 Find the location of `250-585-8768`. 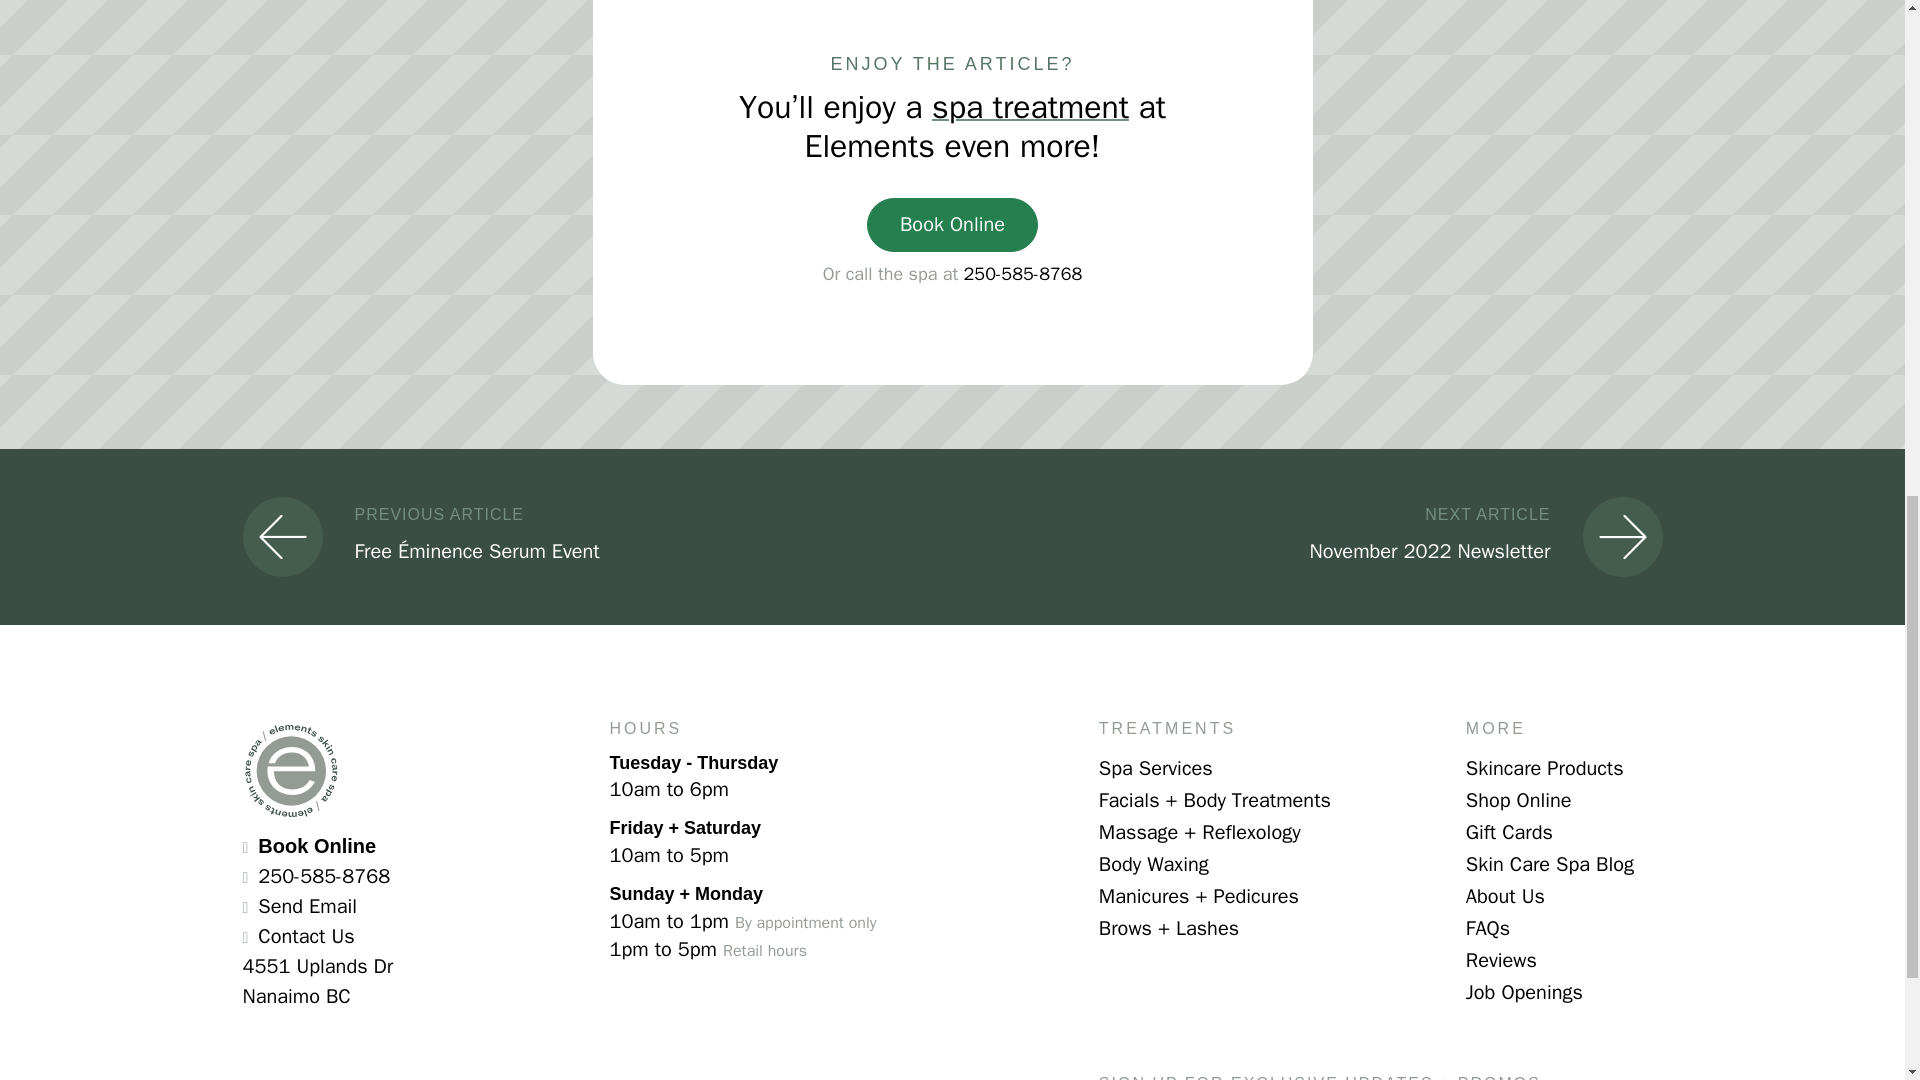

250-585-8768 is located at coordinates (316, 846).